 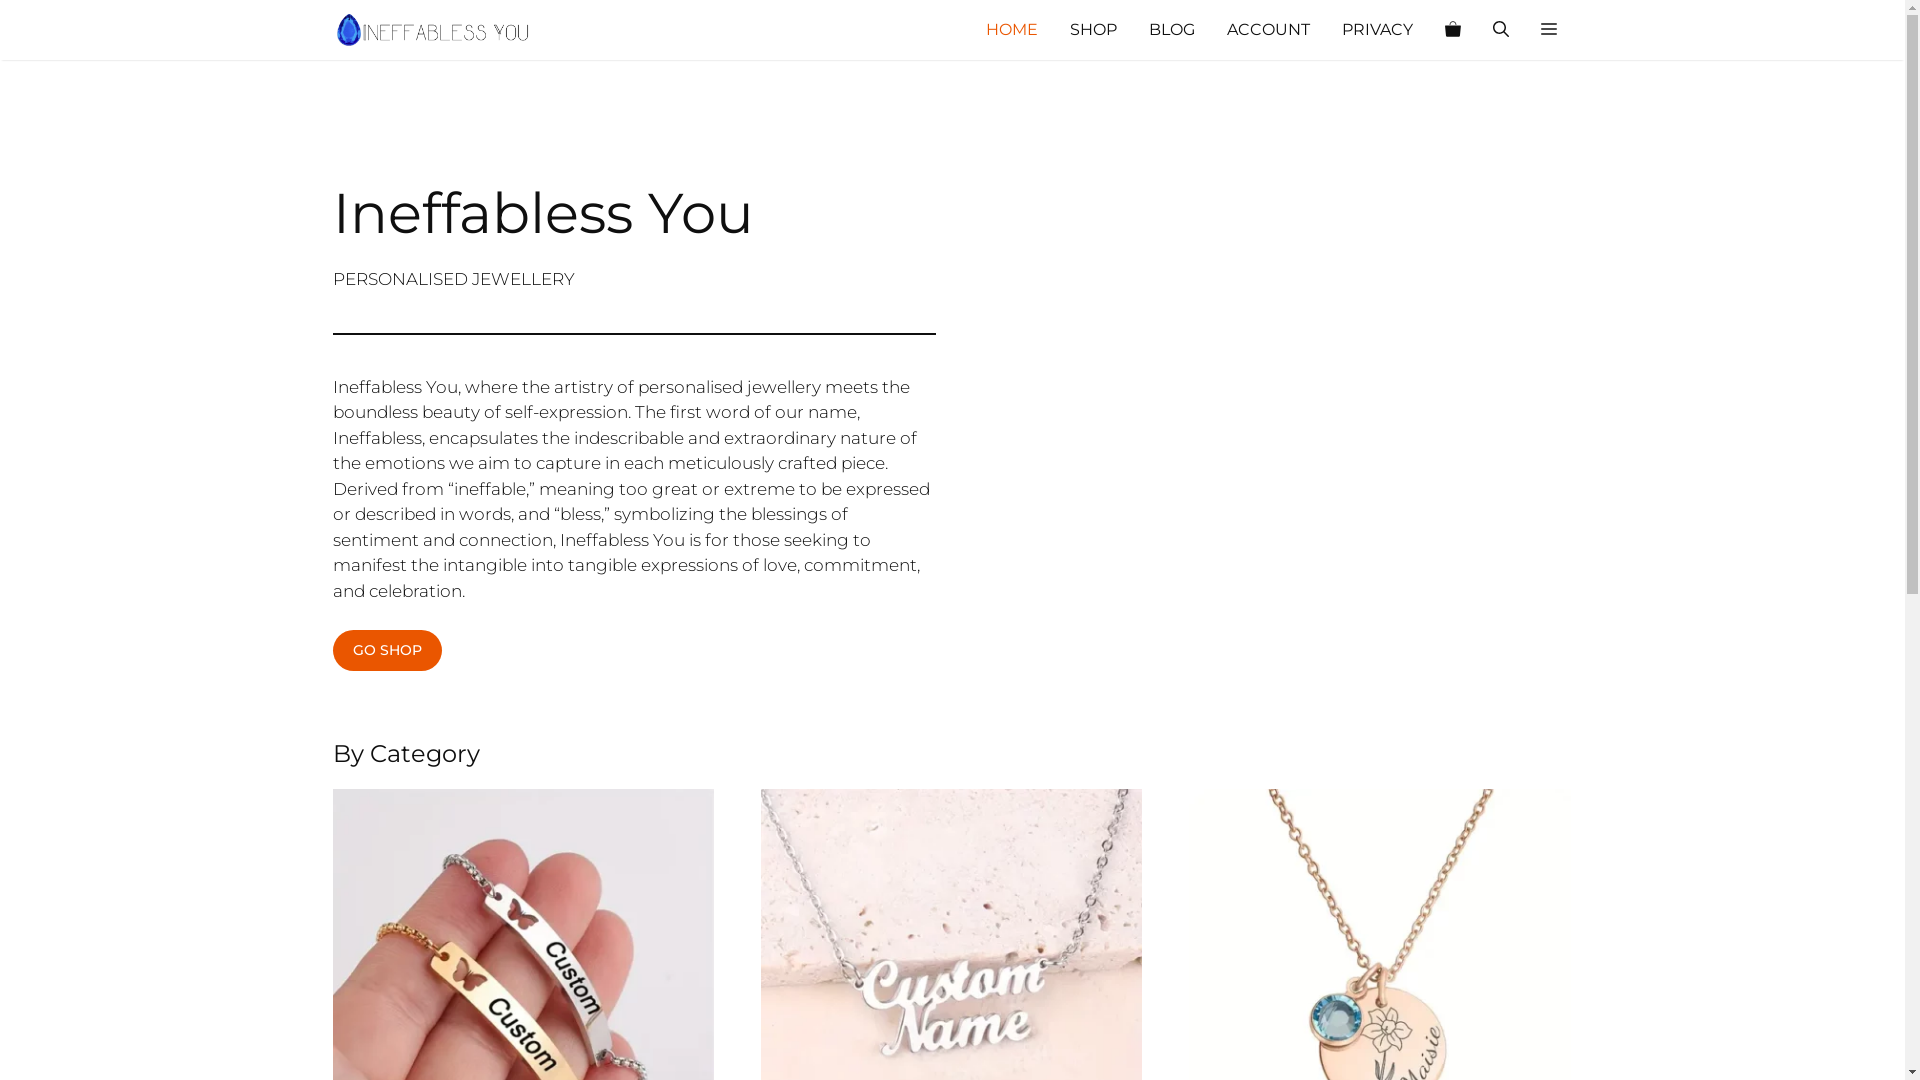 I want to click on HOME, so click(x=1012, y=30).